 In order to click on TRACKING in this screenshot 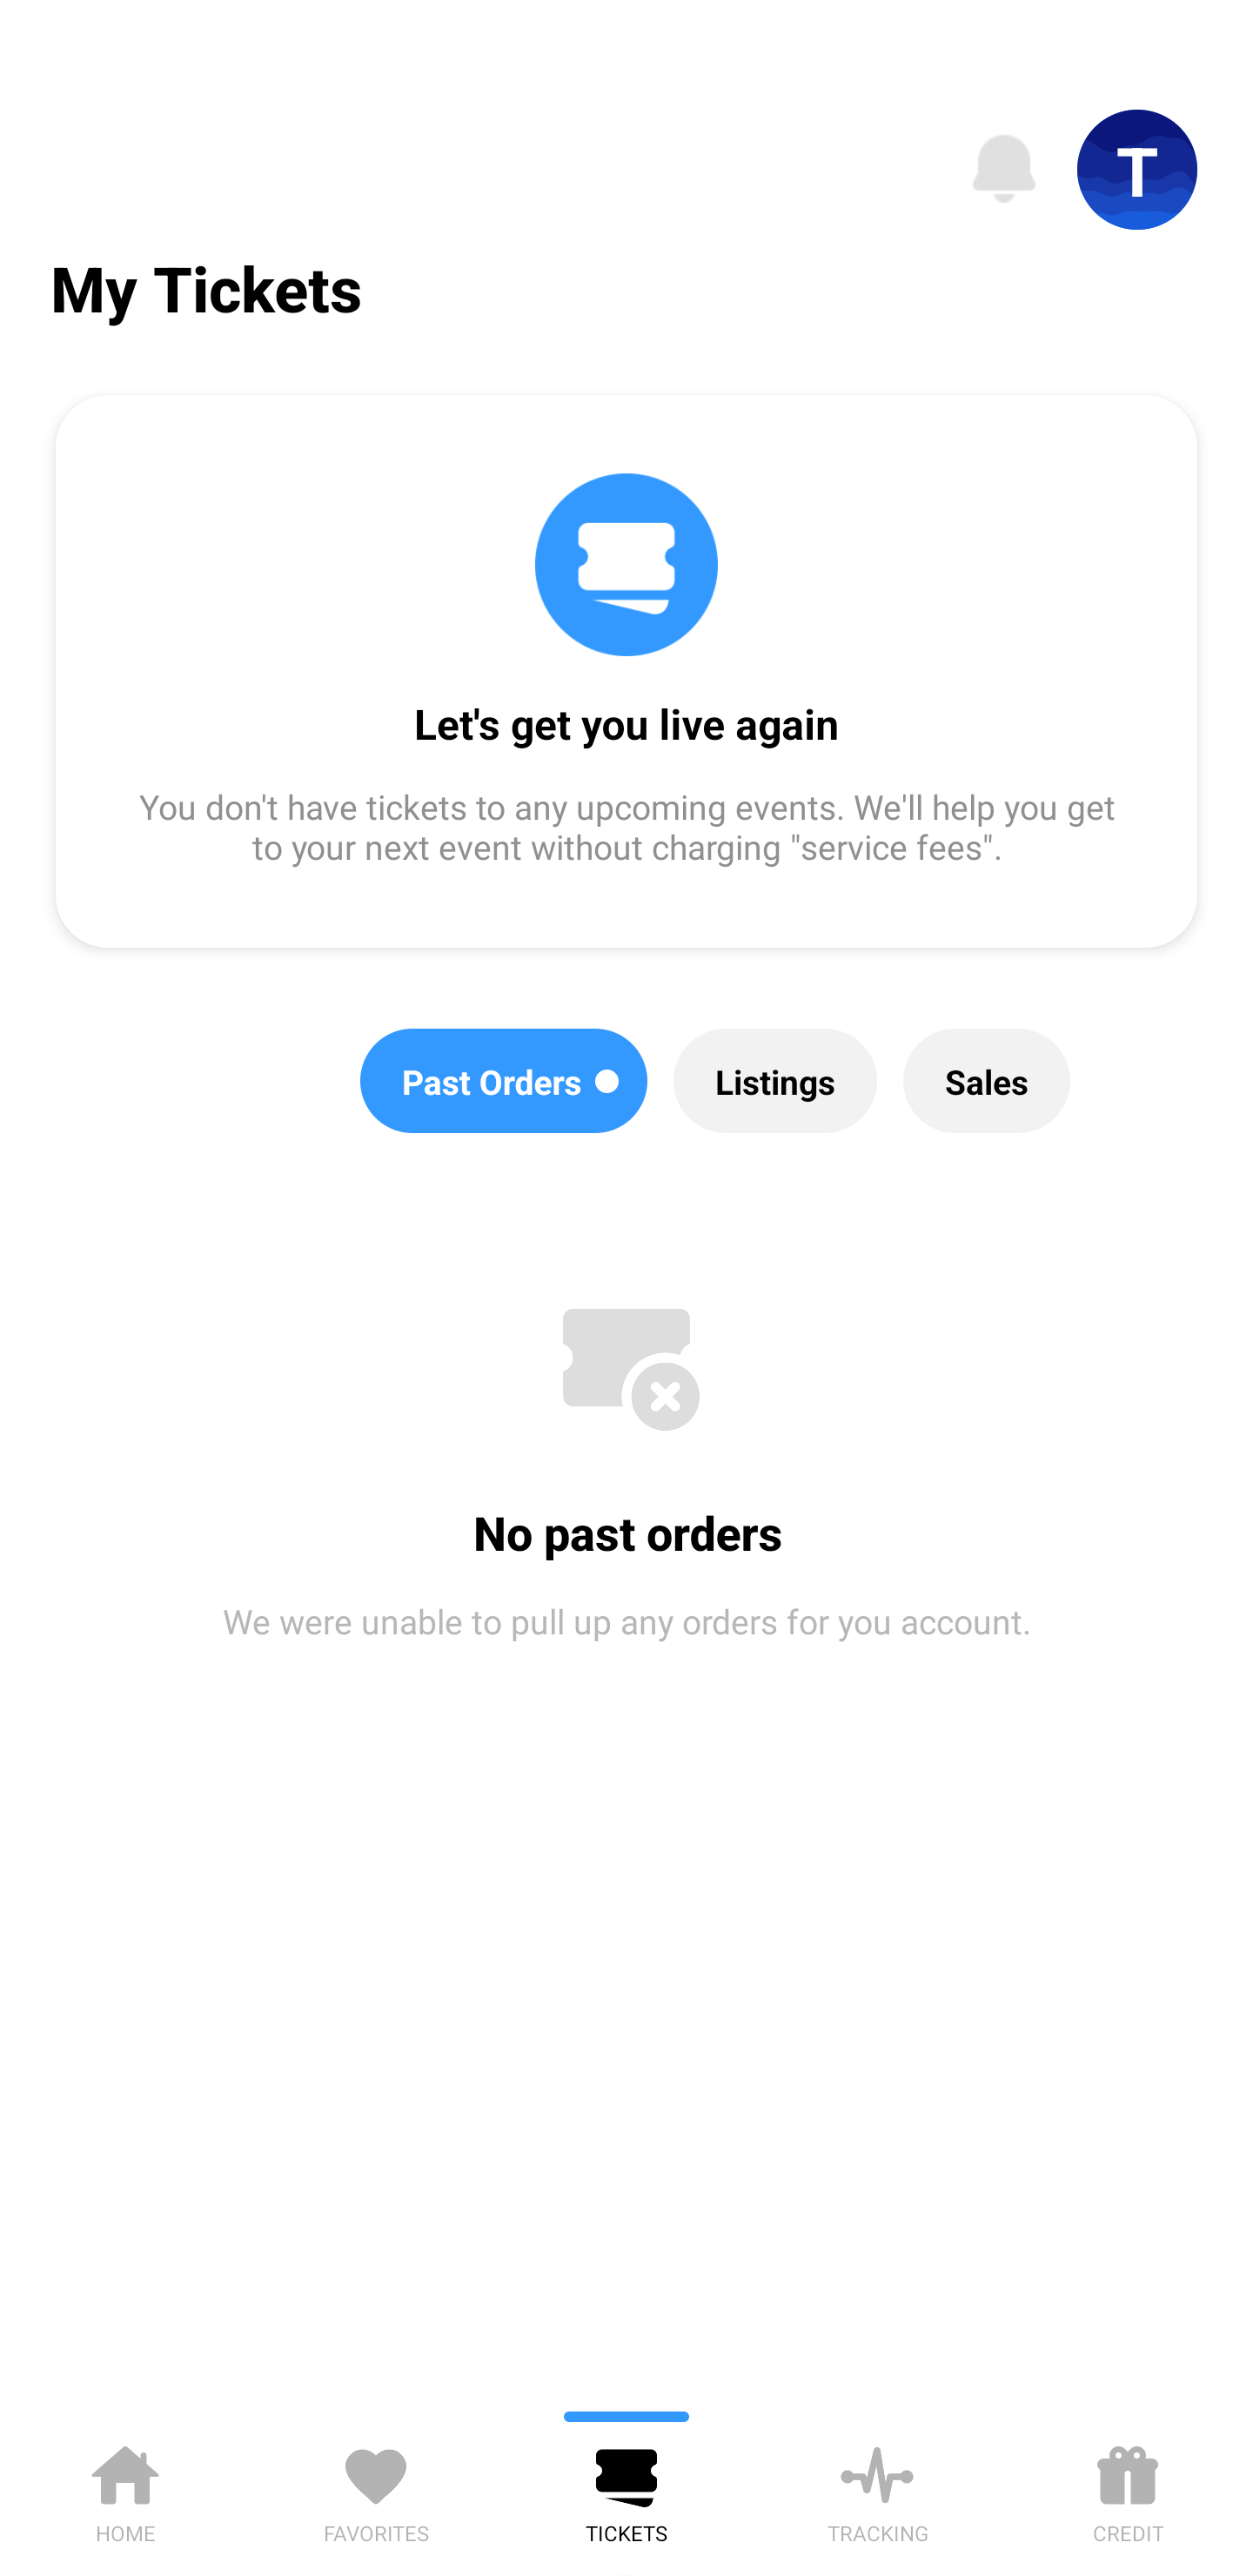, I will do `click(877, 2489)`.